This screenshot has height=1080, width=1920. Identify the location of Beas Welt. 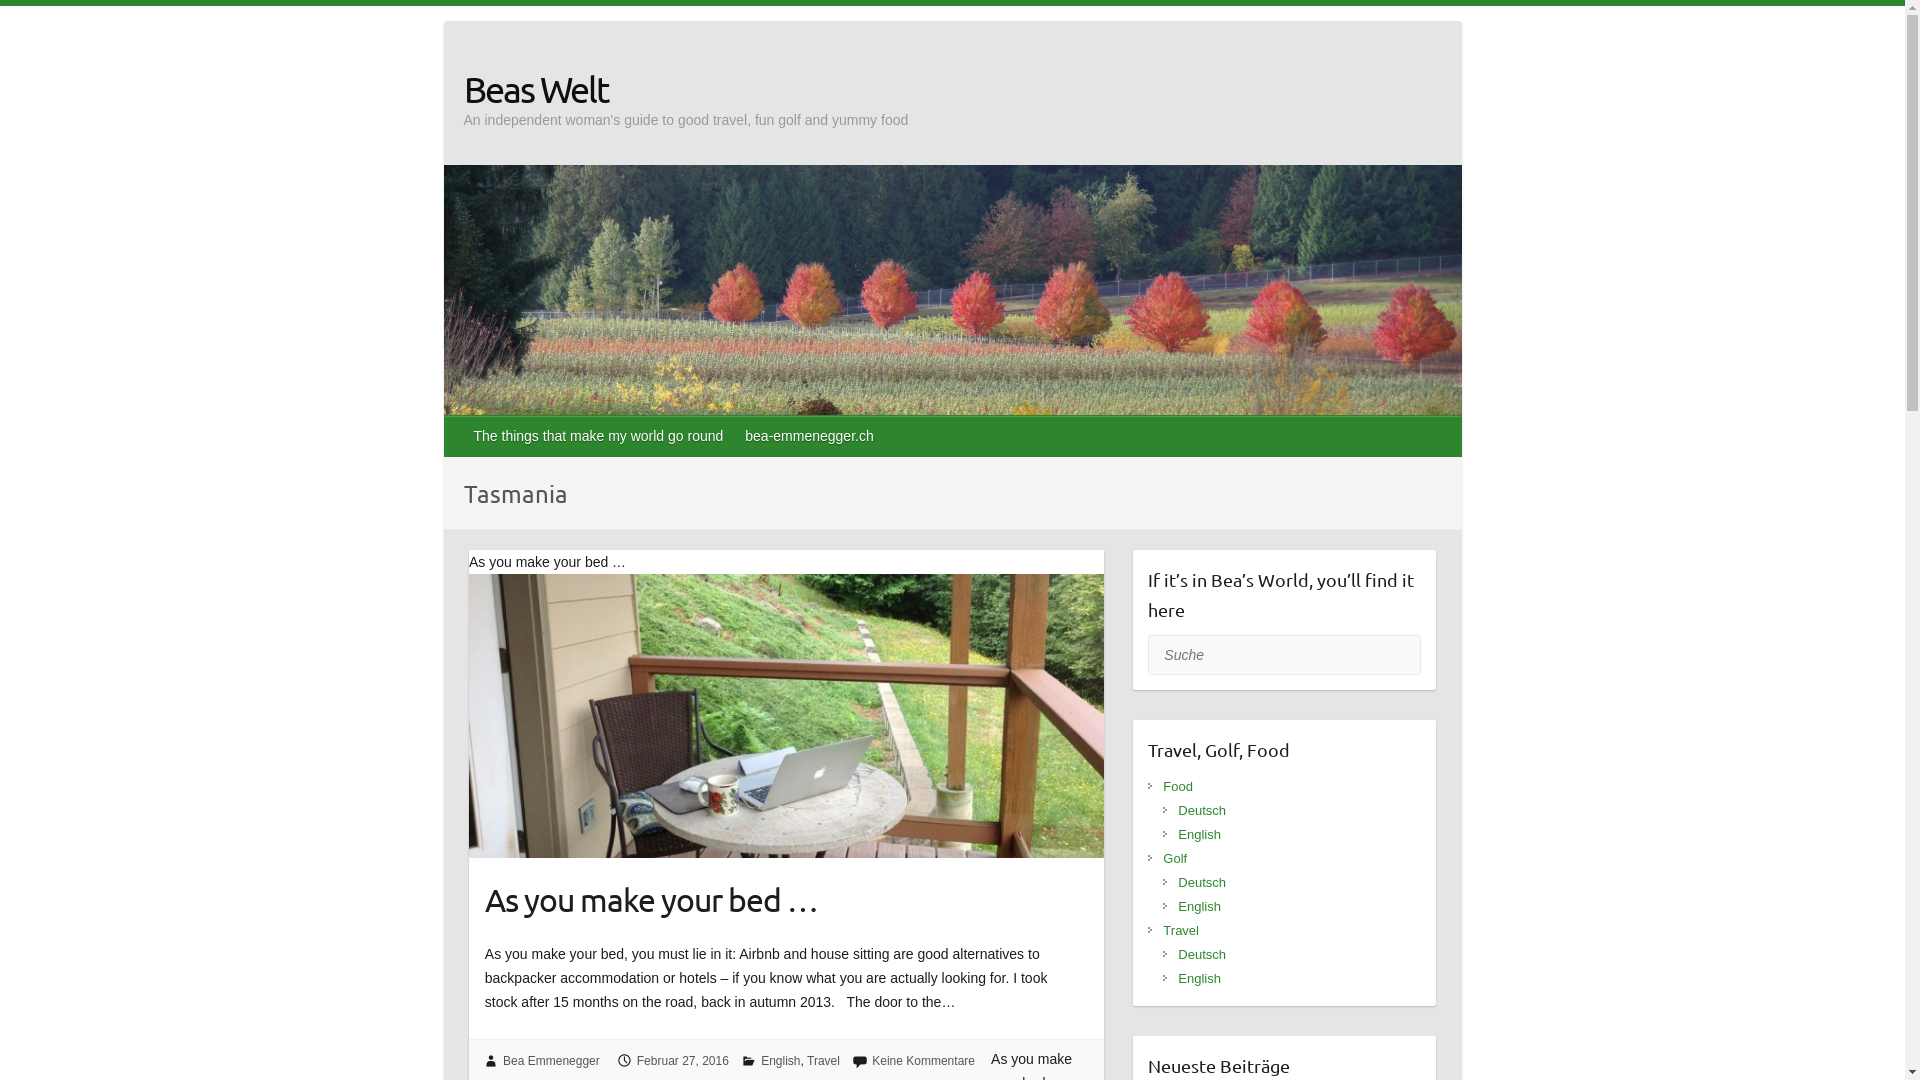
(686, 89).